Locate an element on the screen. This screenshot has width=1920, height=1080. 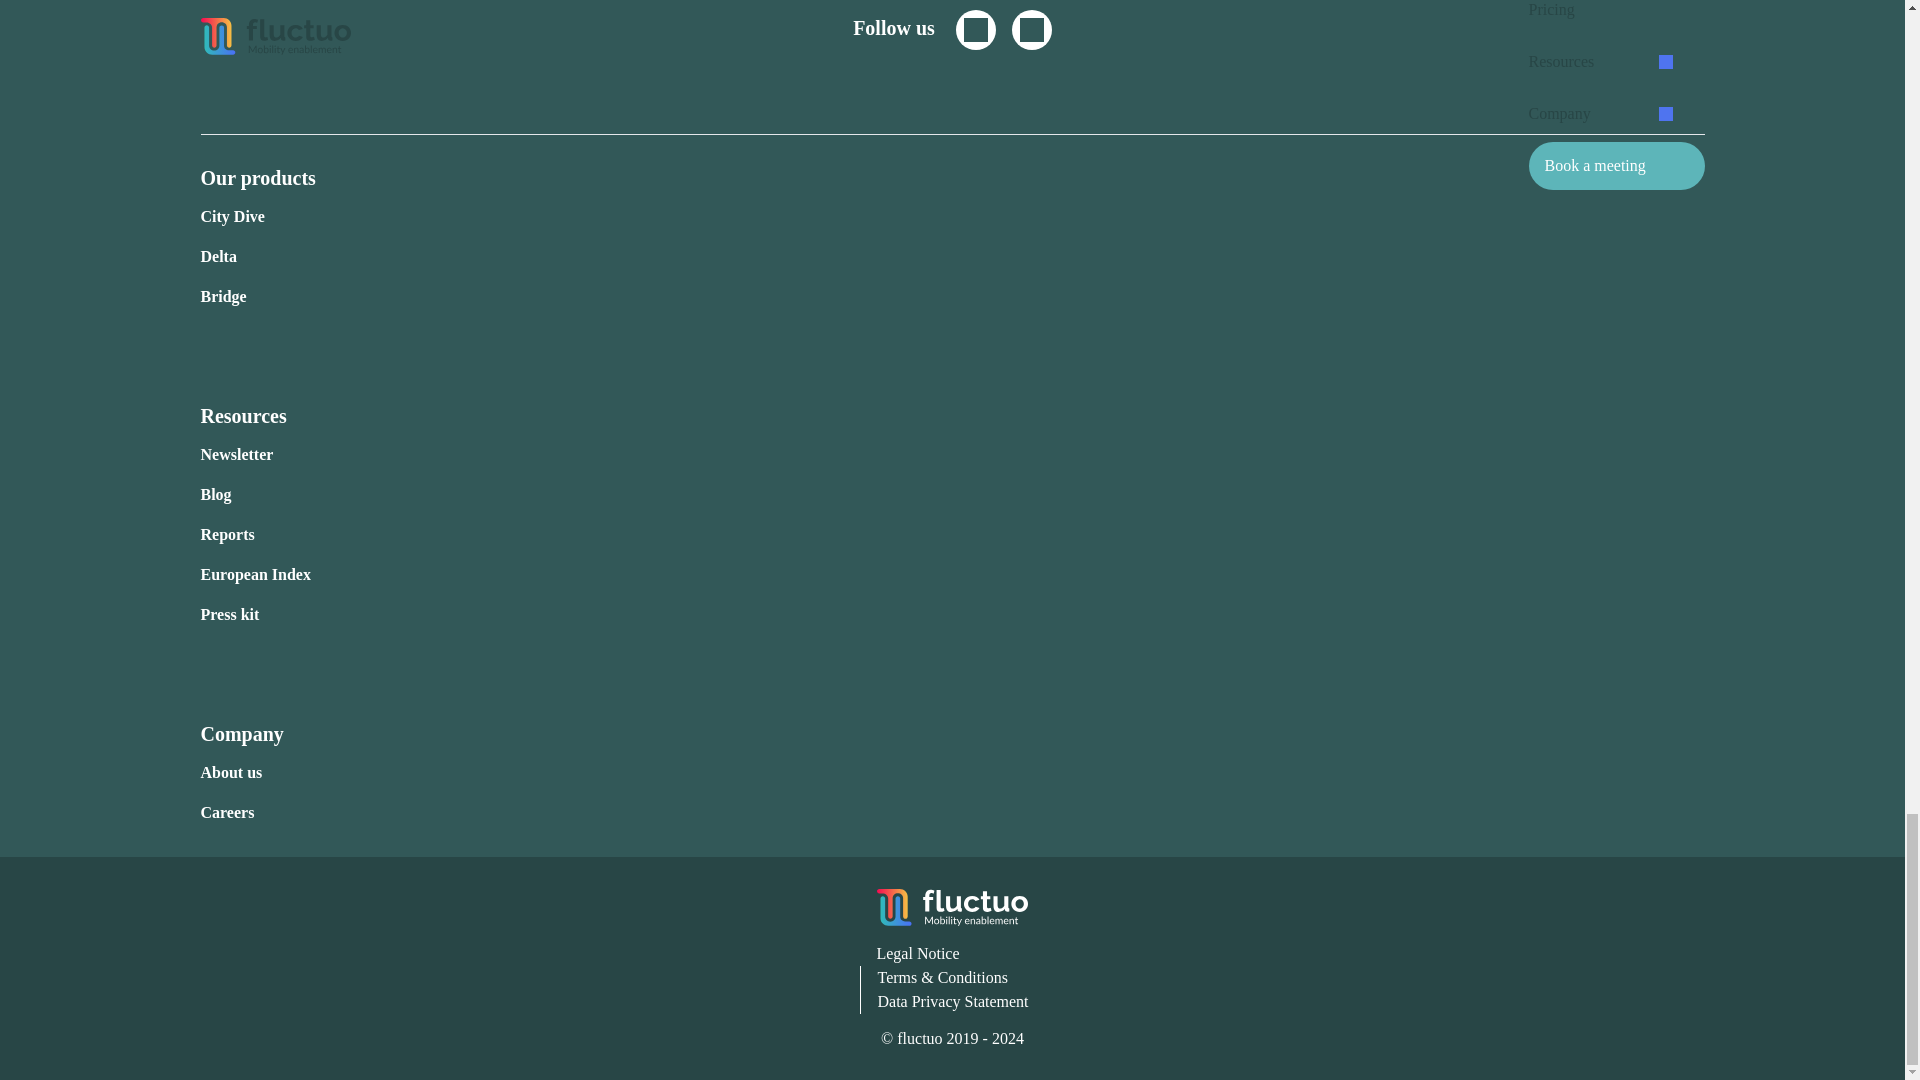
About us is located at coordinates (230, 772).